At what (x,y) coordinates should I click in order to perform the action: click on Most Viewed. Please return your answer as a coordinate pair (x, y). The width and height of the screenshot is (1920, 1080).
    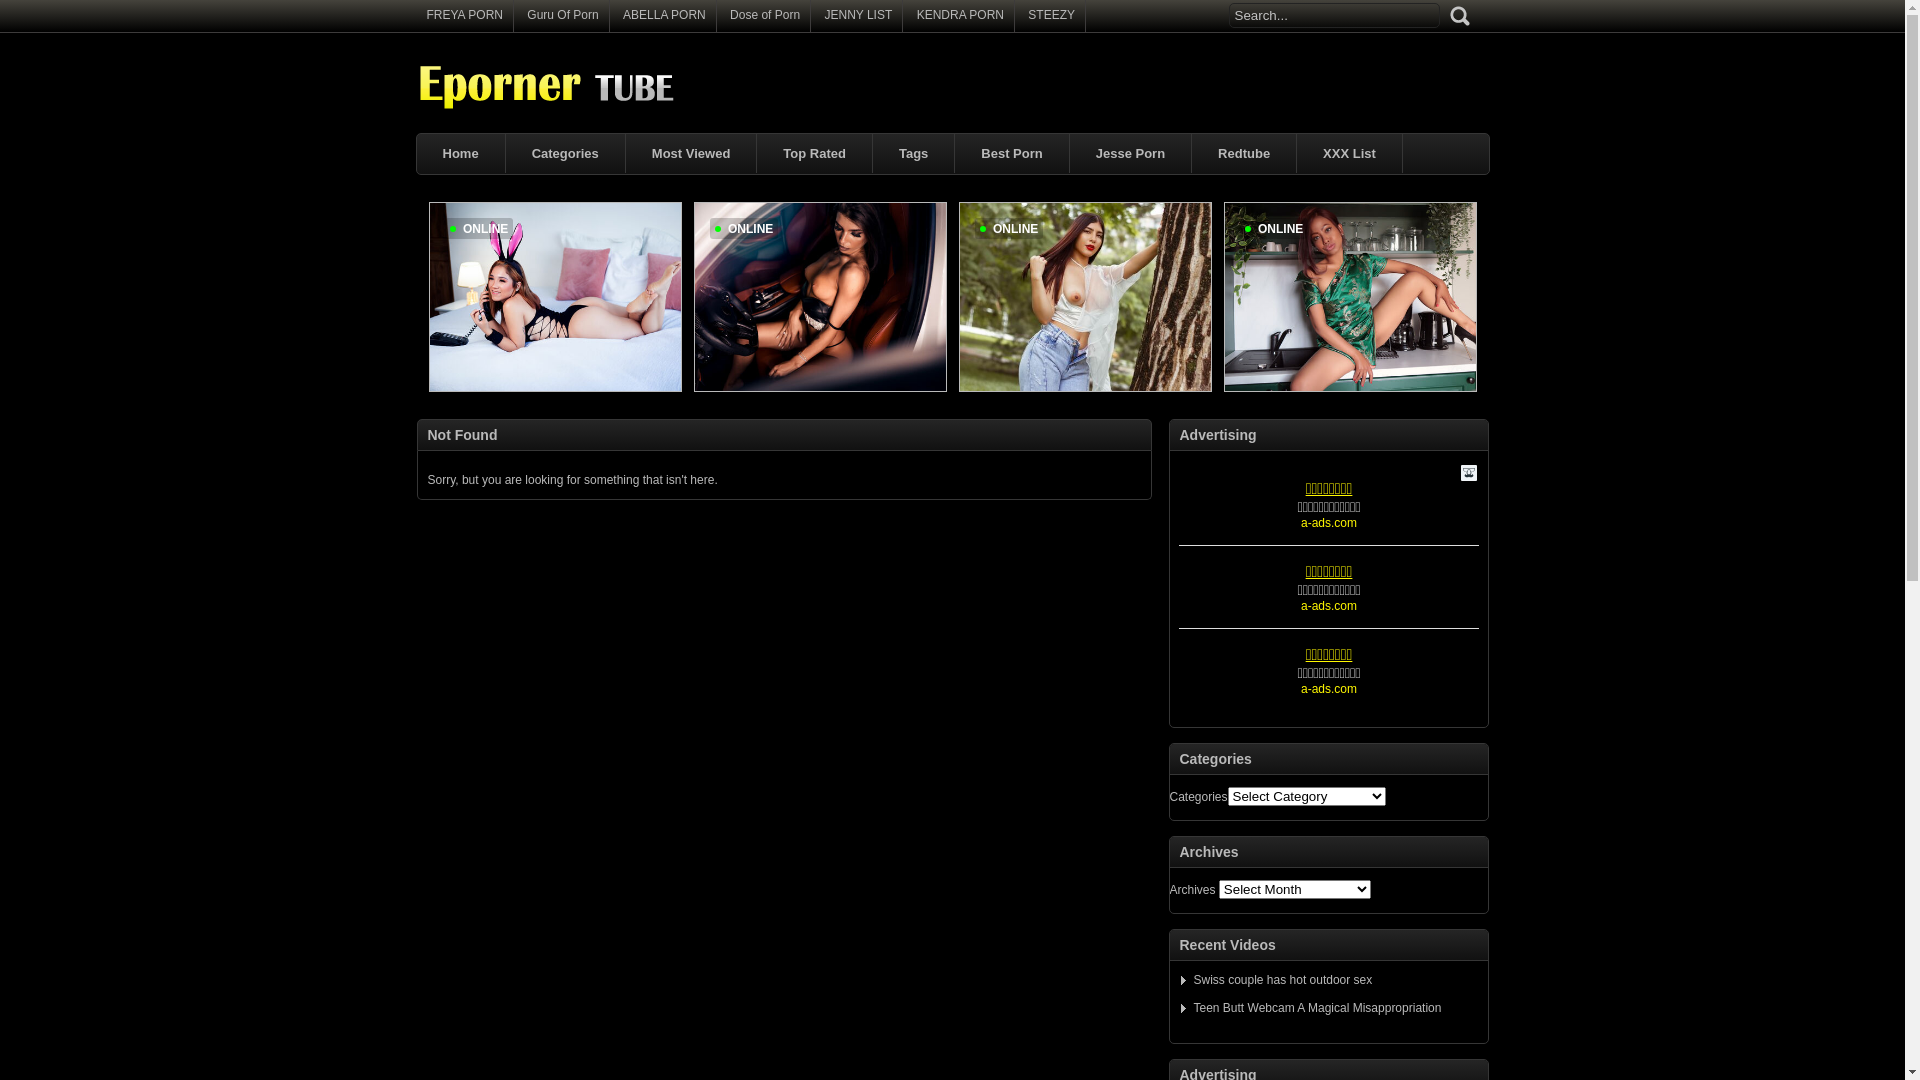
    Looking at the image, I should click on (692, 154).